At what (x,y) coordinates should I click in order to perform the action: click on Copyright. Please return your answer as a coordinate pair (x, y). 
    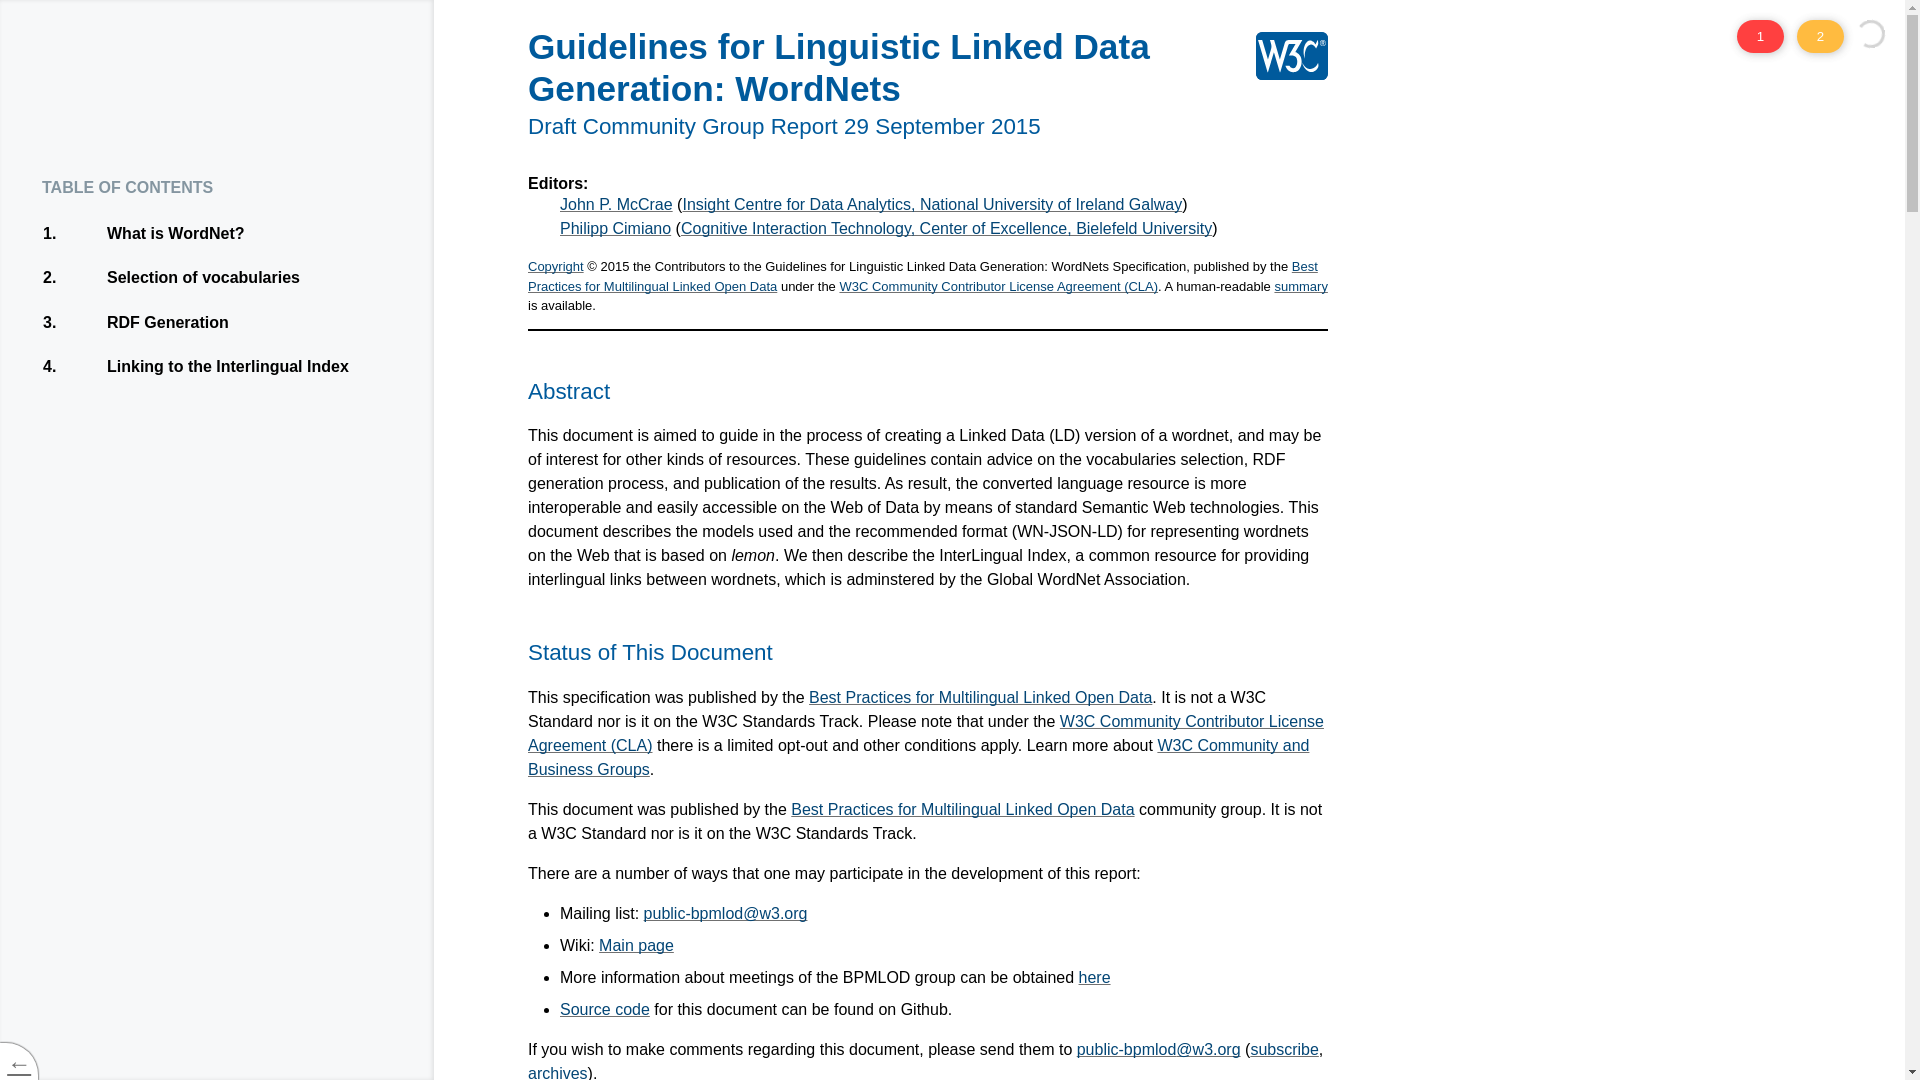
    Looking at the image, I should click on (962, 809).